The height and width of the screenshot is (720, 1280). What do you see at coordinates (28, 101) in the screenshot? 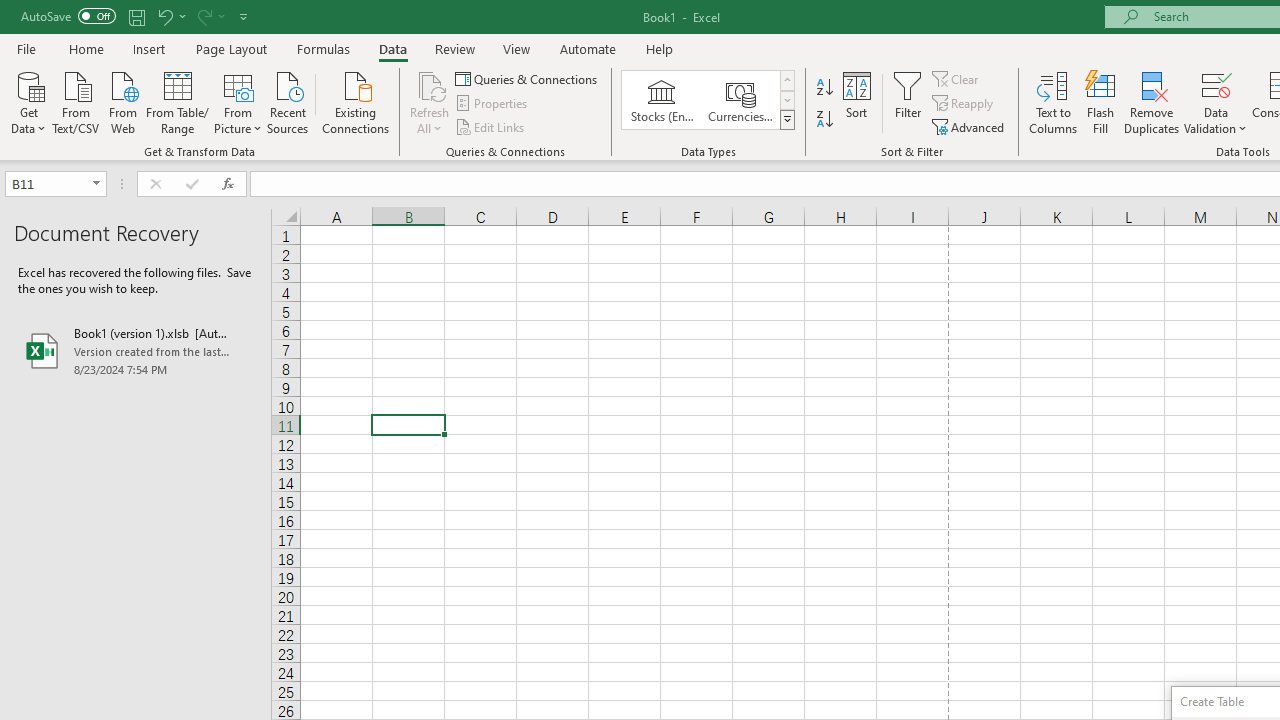
I see `Get Data` at bounding box center [28, 101].